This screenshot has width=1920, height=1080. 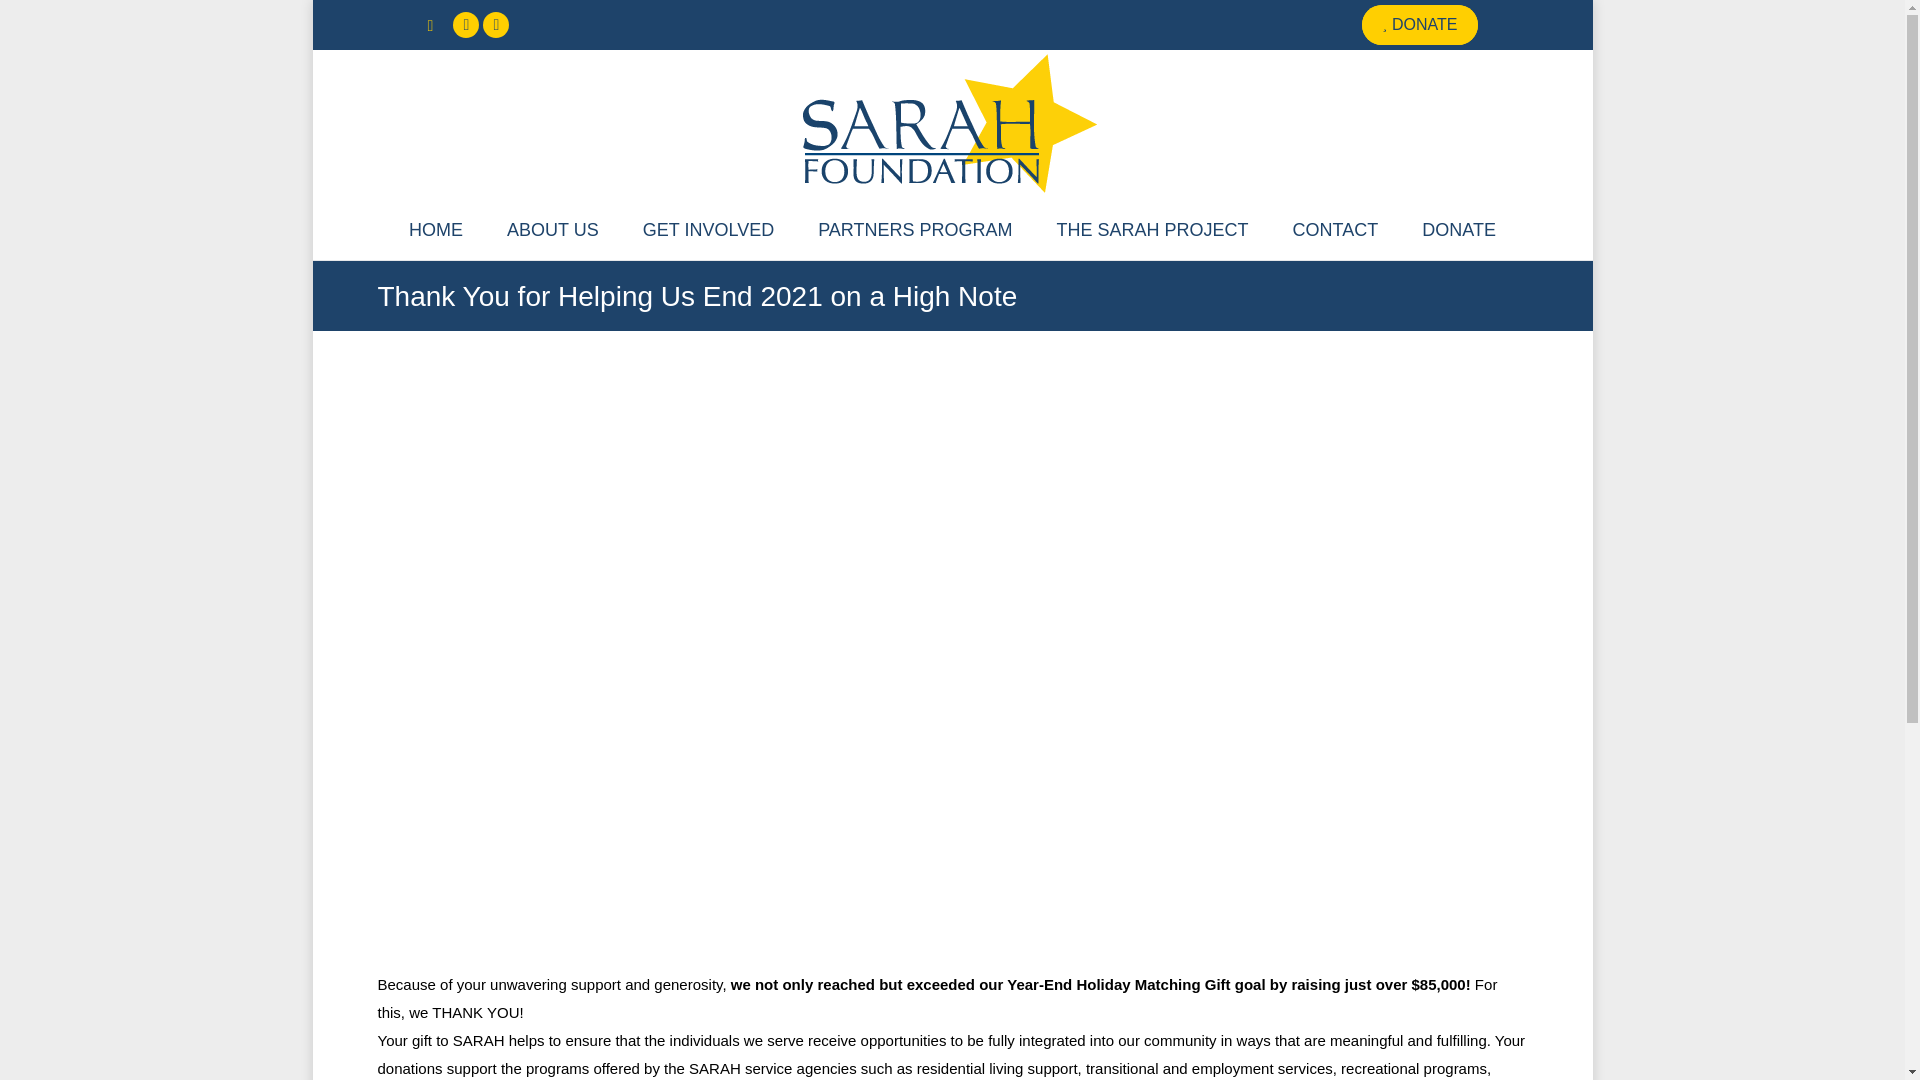 What do you see at coordinates (435, 230) in the screenshot?
I see `HOME` at bounding box center [435, 230].